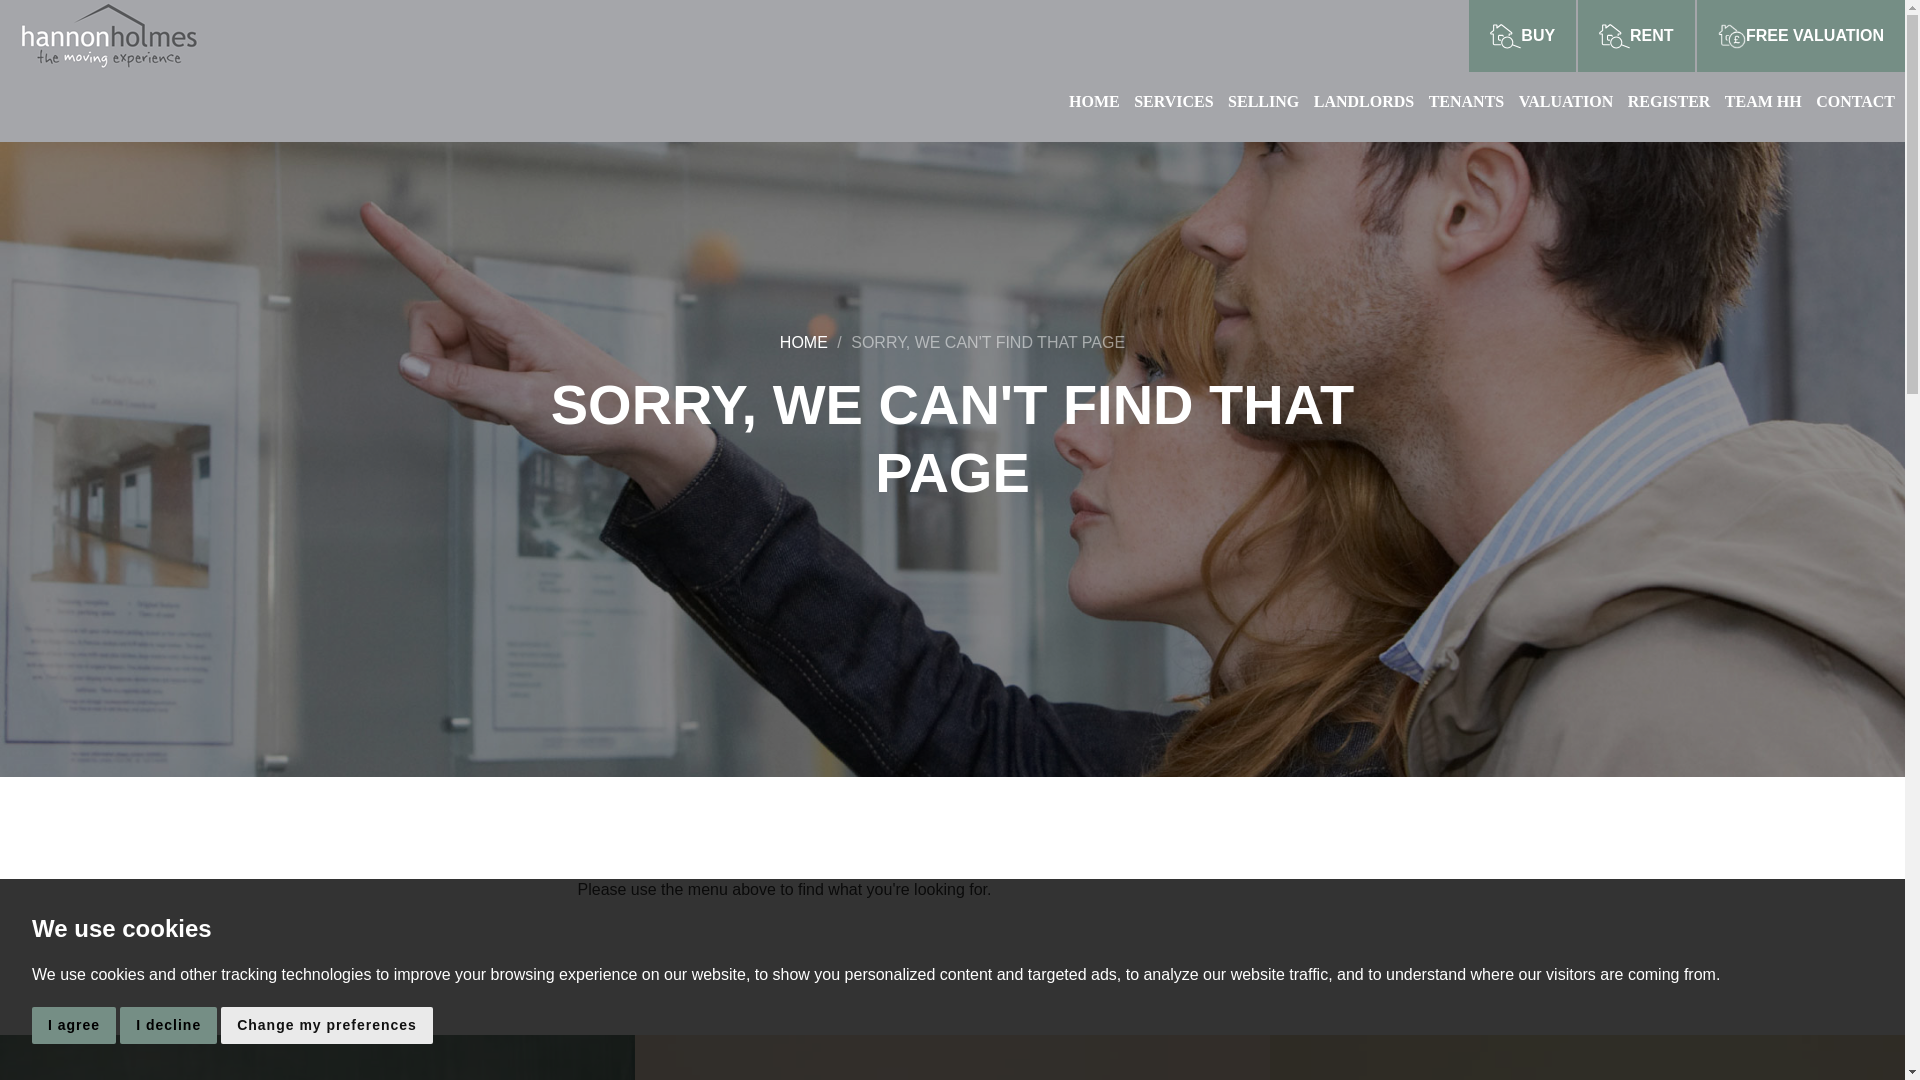  What do you see at coordinates (1471, 101) in the screenshot?
I see `HOME` at bounding box center [1471, 101].